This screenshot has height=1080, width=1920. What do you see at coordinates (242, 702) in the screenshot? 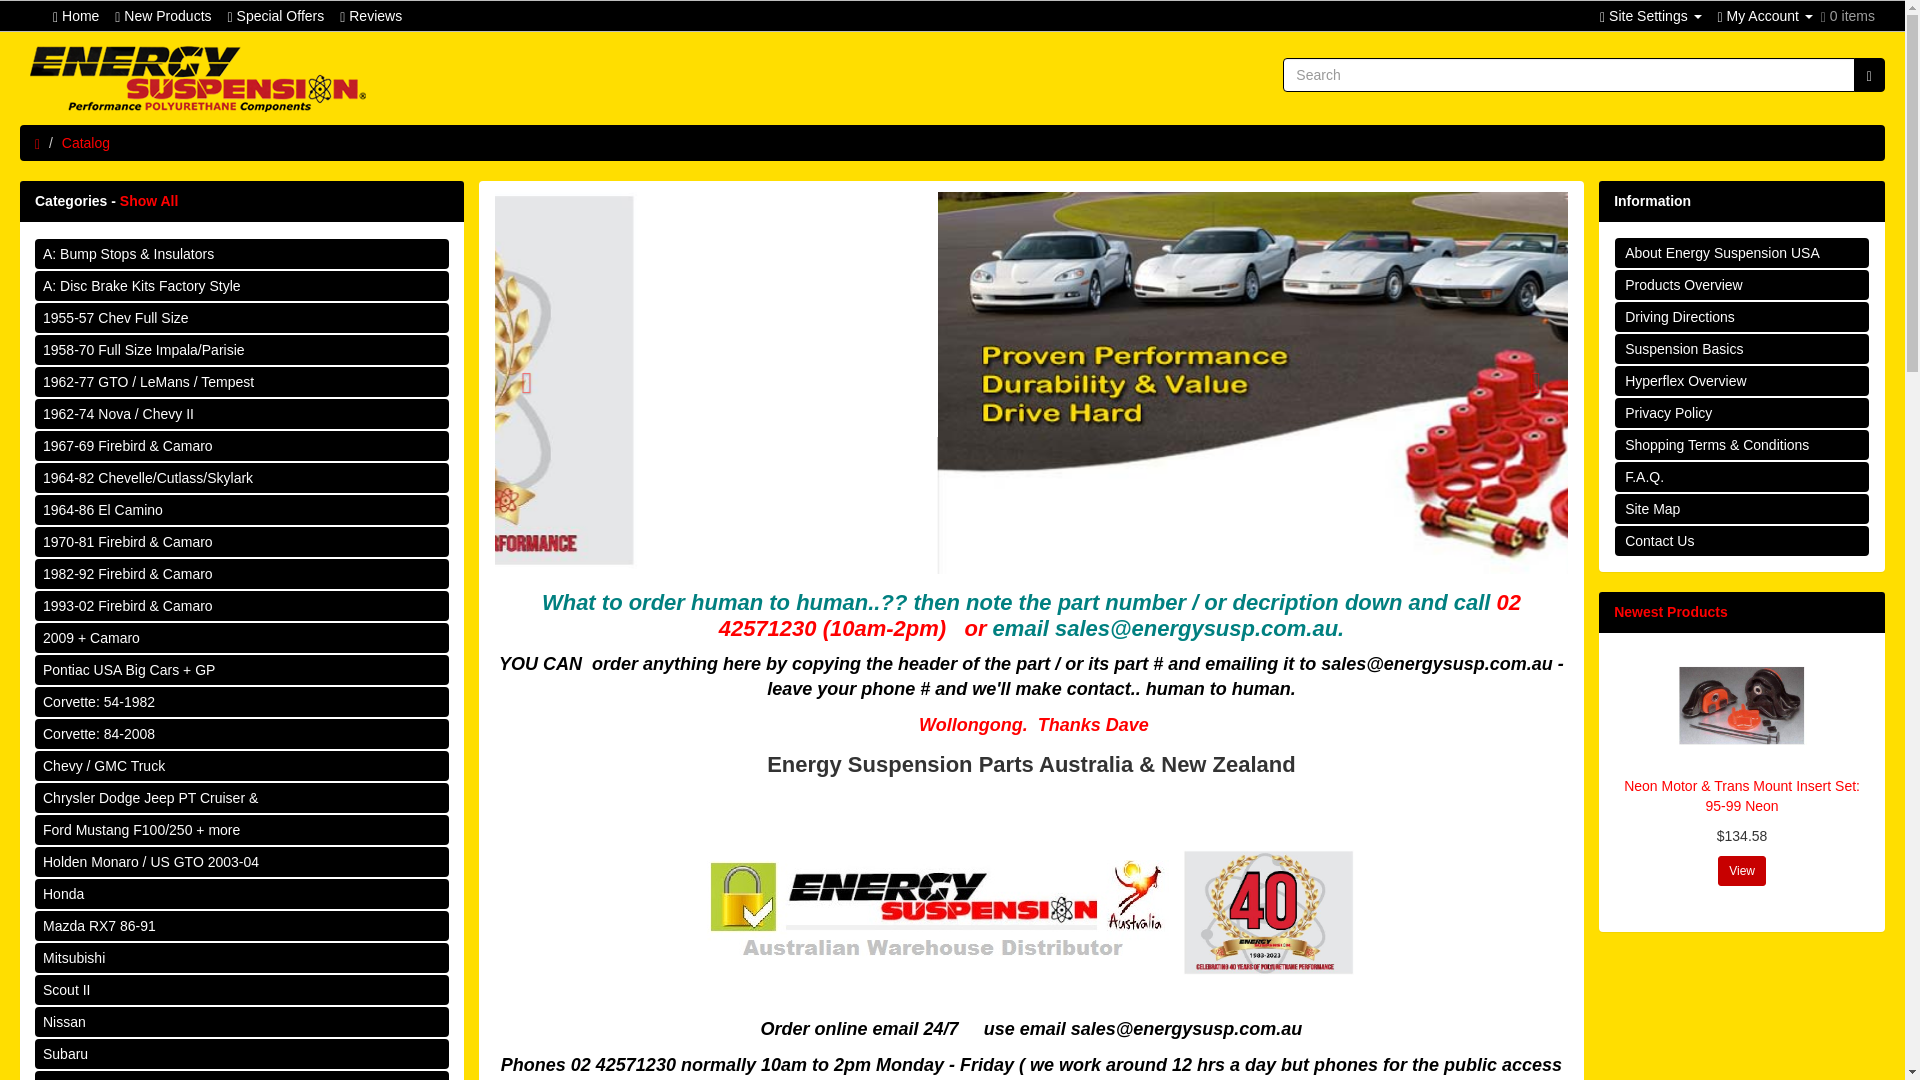
I see `Corvette: 54-1982` at bounding box center [242, 702].